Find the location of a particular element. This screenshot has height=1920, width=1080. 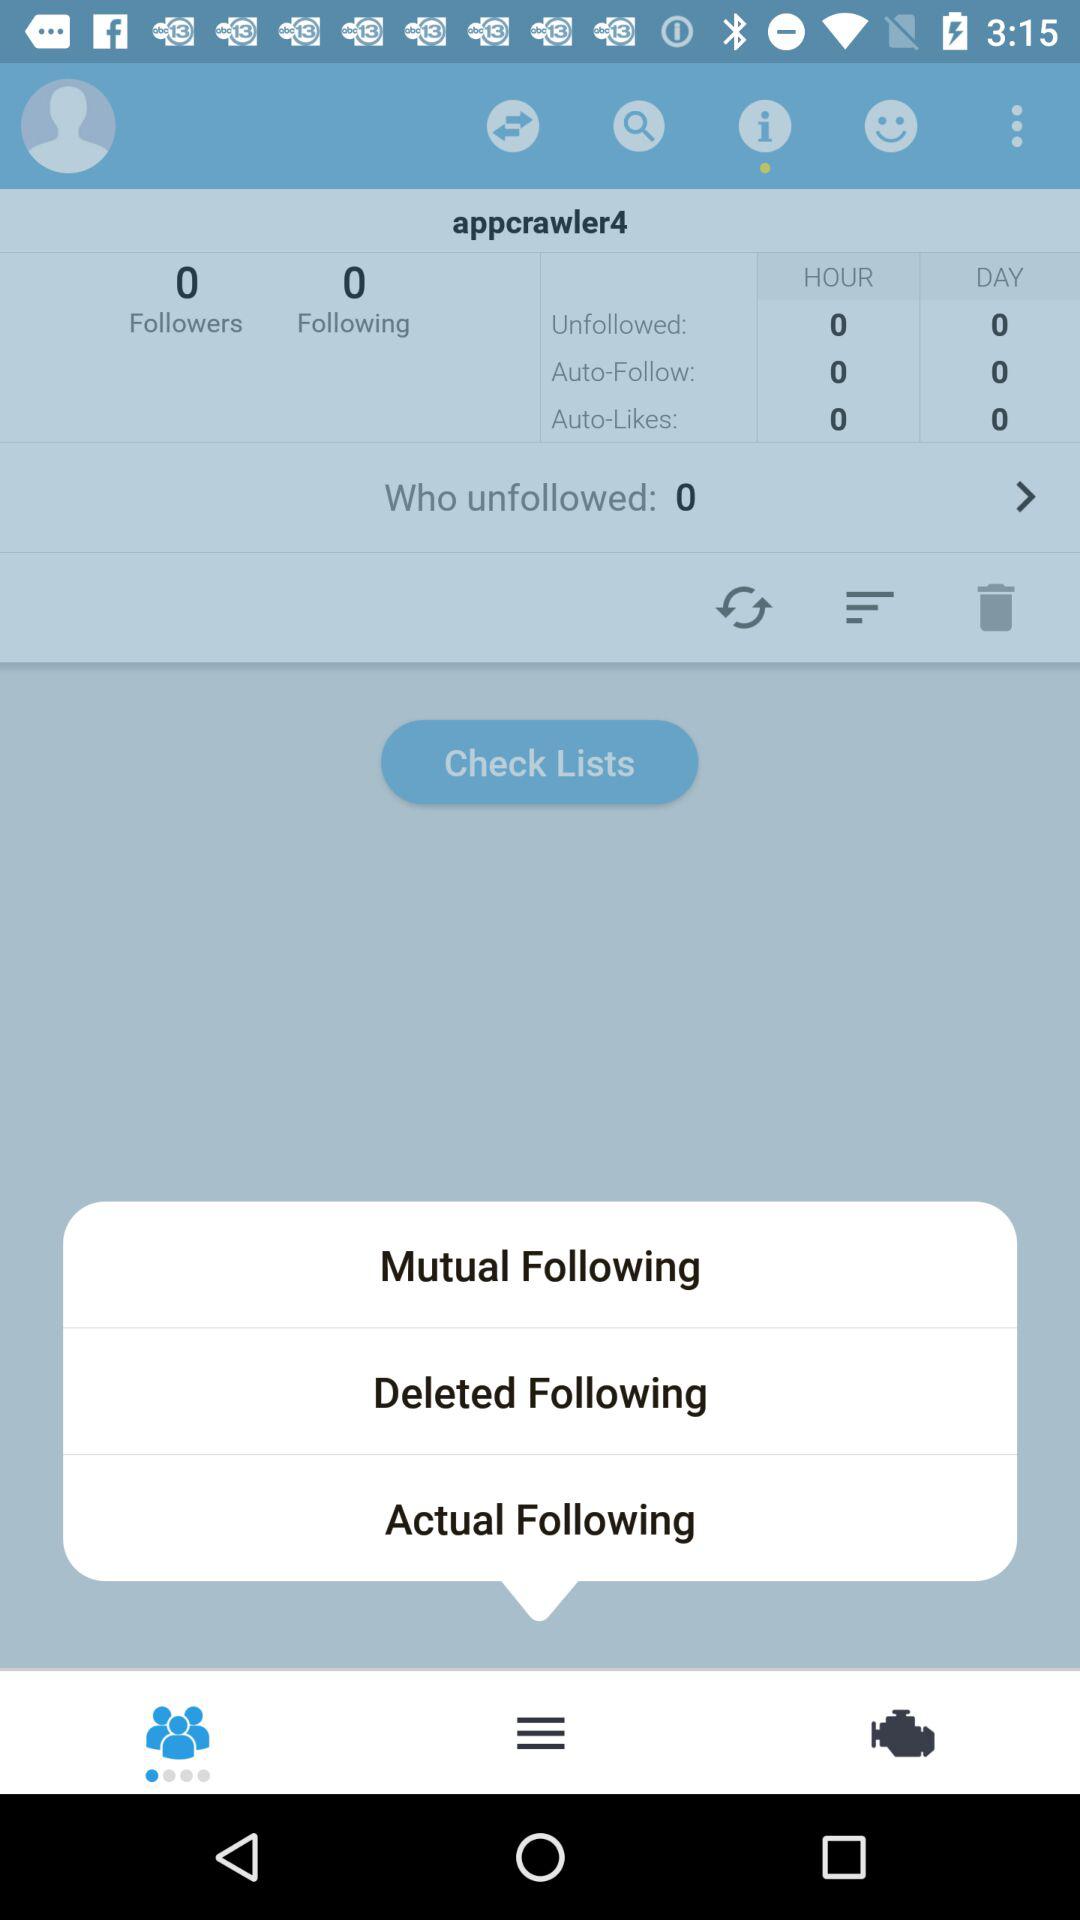

more options is located at coordinates (1017, 126).